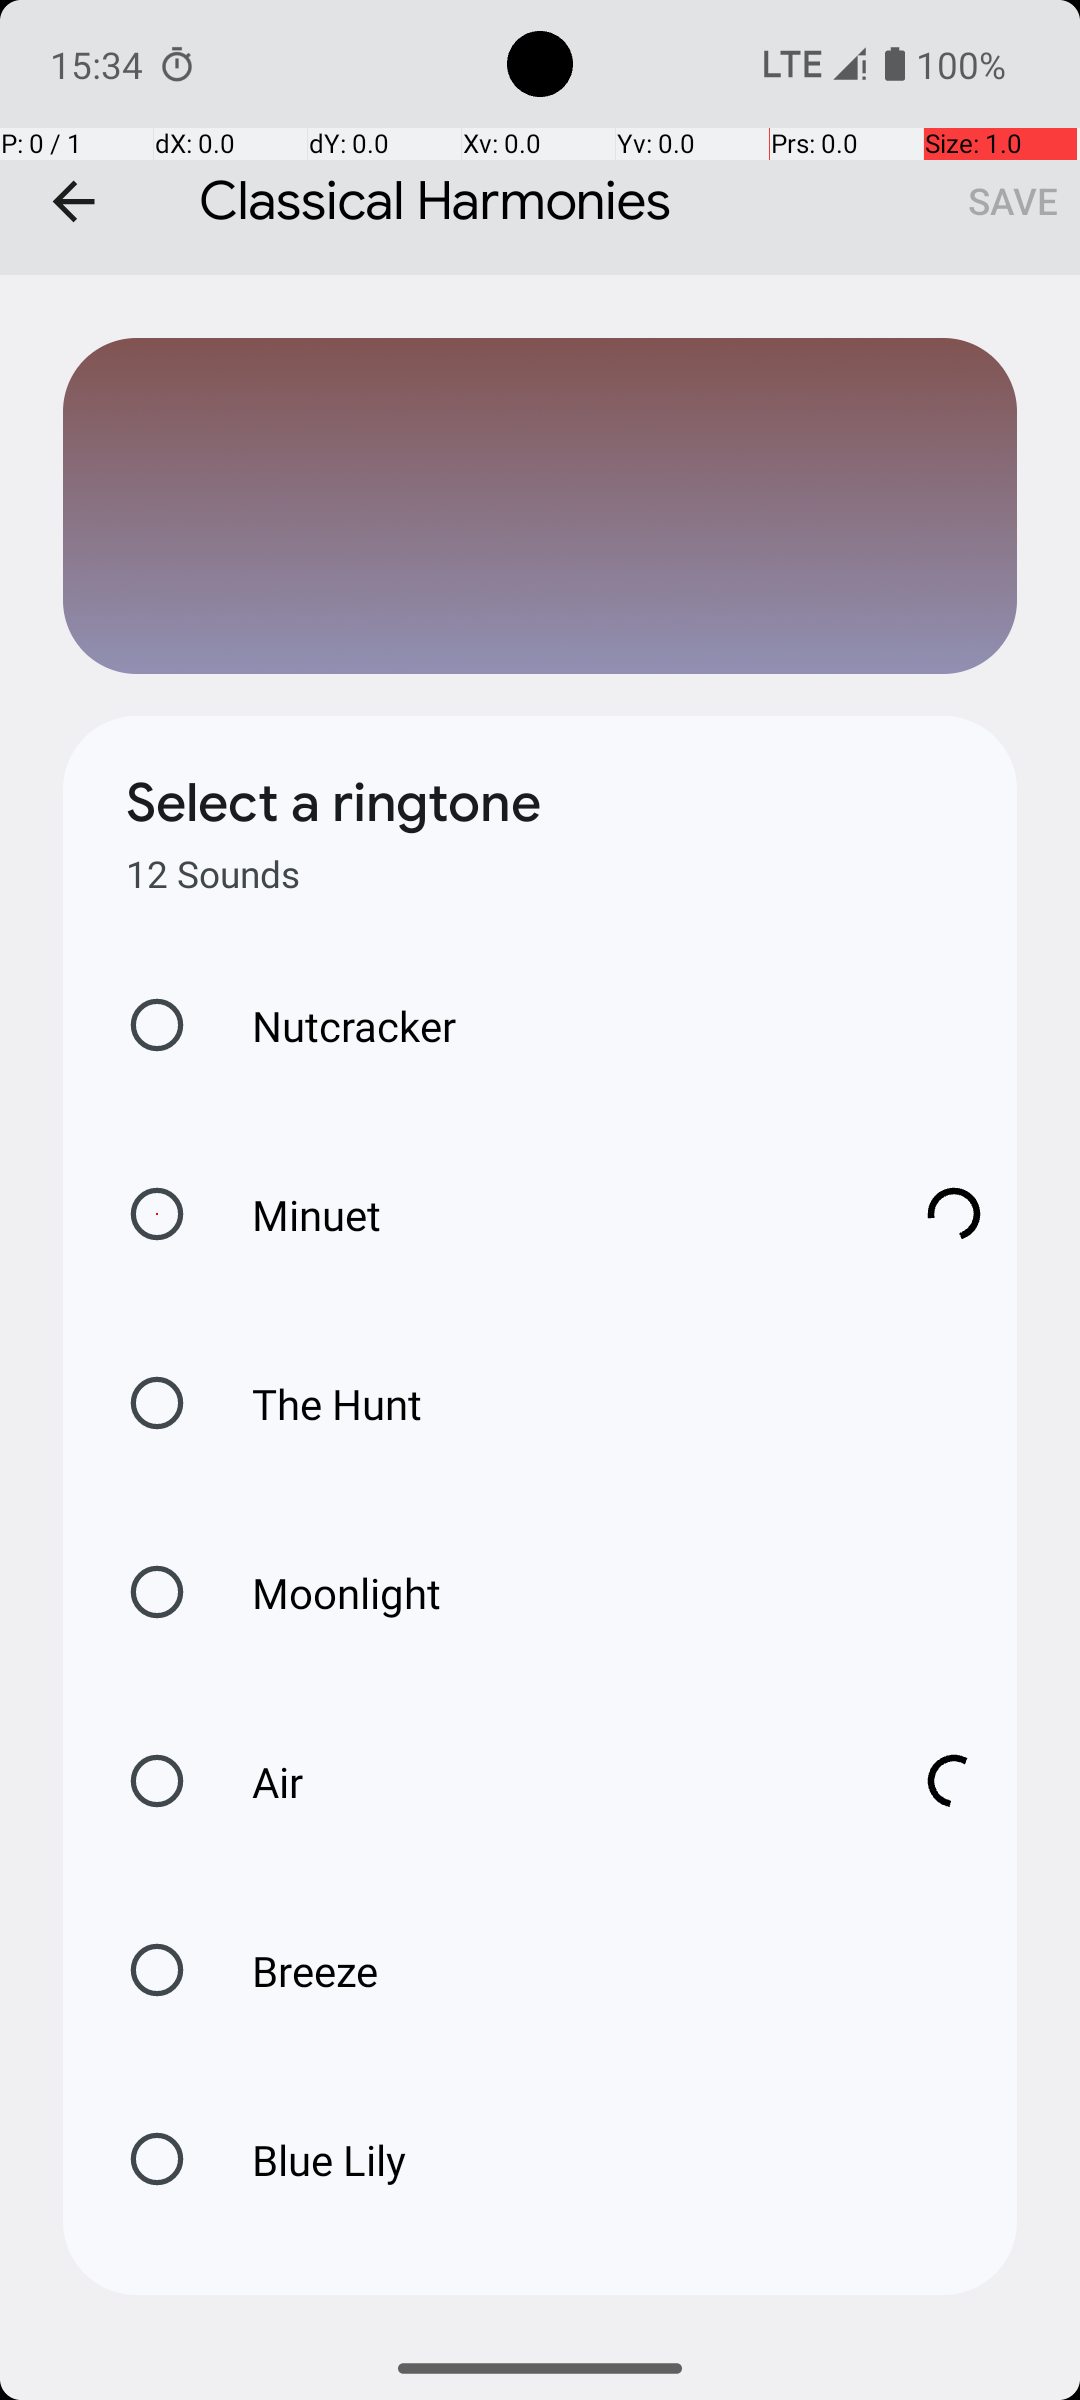 This screenshot has height=2400, width=1080. What do you see at coordinates (334, 803) in the screenshot?
I see `Select a ringtone` at bounding box center [334, 803].